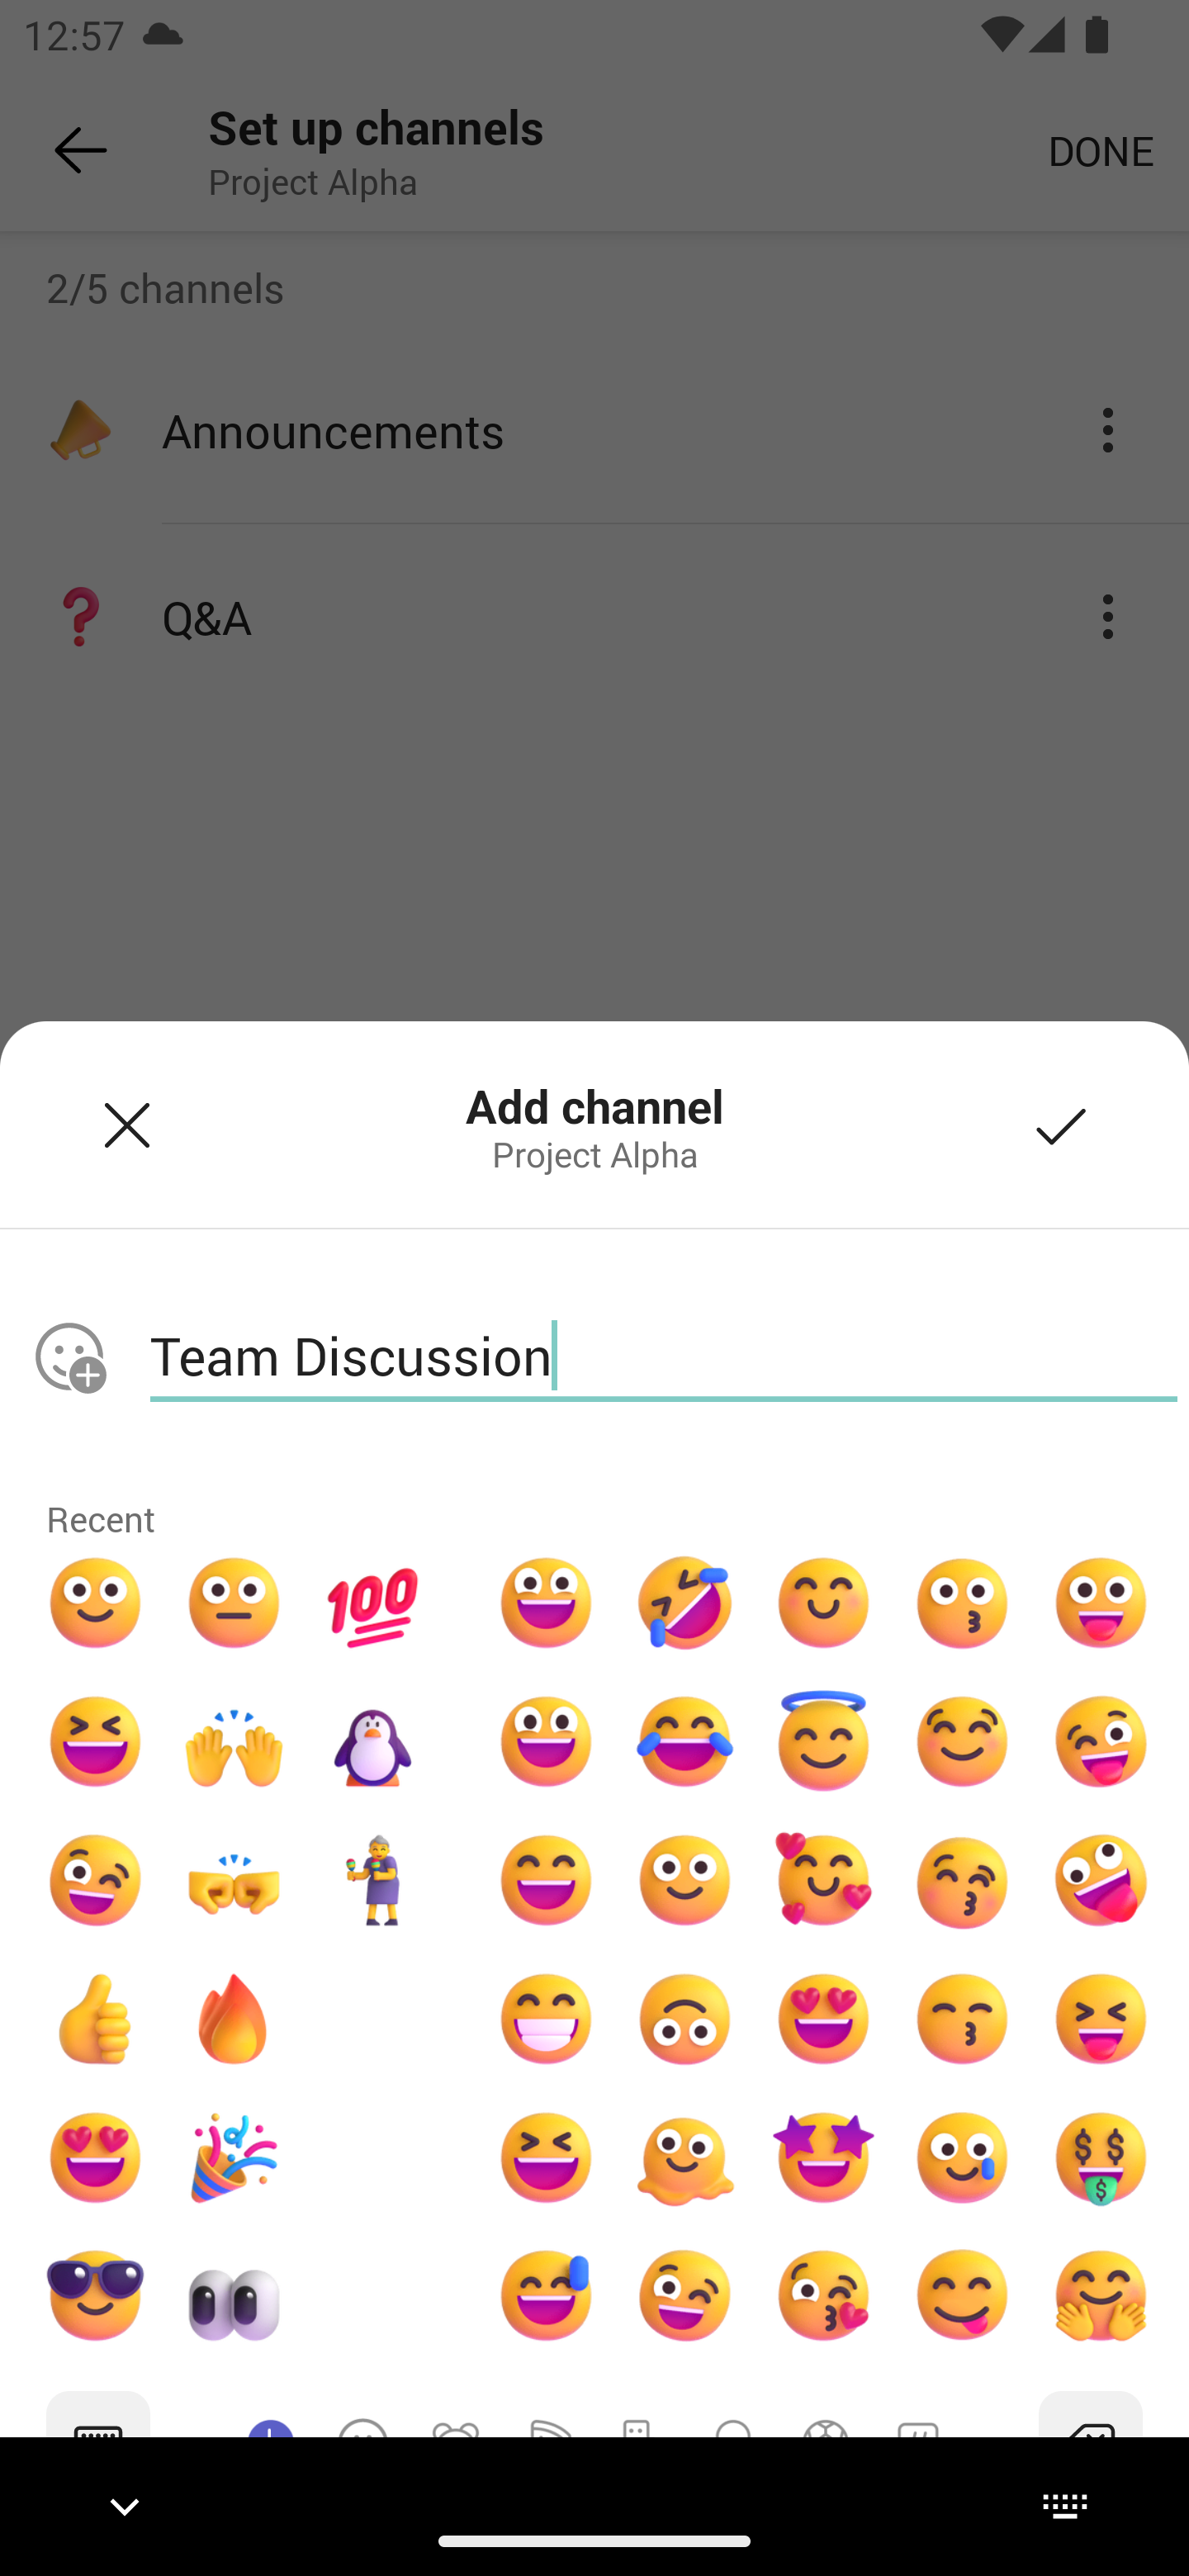  Describe the element at coordinates (824, 1880) in the screenshot. I see `In love emoji` at that location.